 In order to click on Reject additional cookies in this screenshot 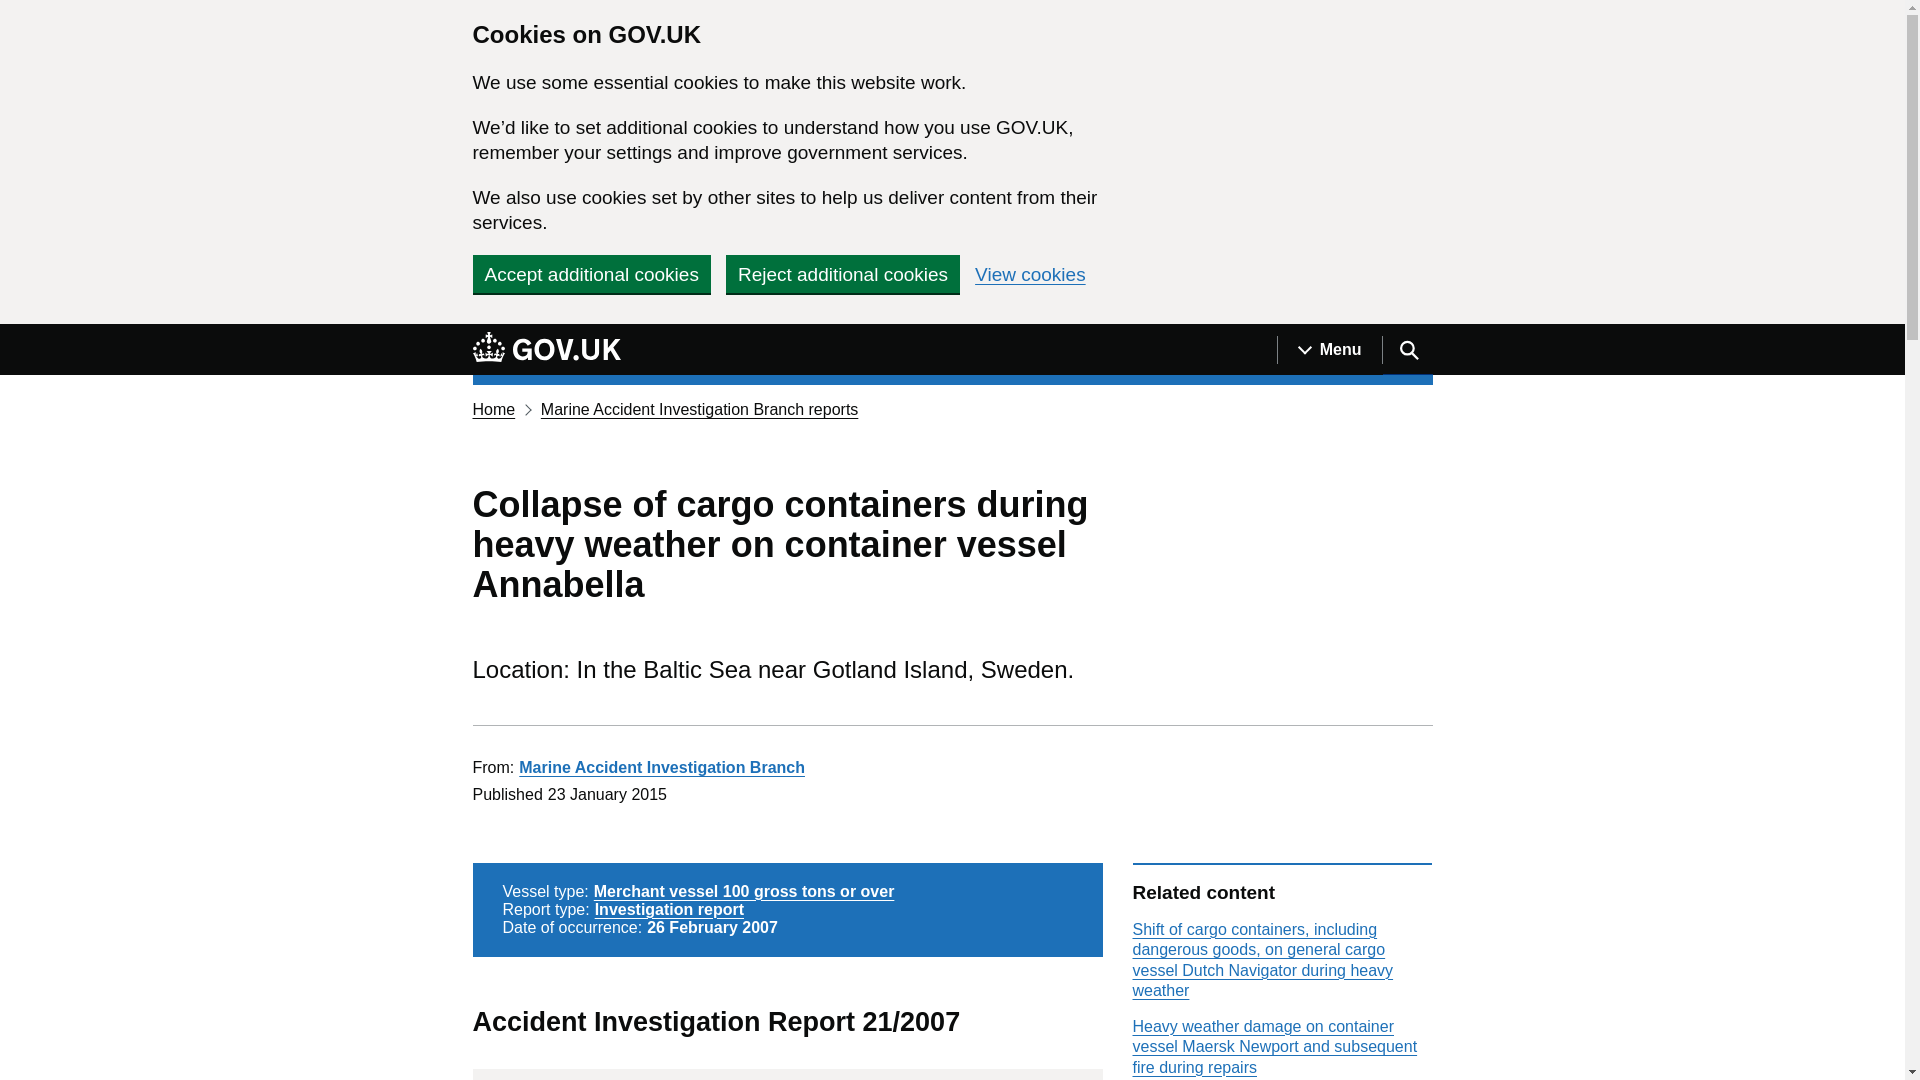, I will do `click(842, 273)`.